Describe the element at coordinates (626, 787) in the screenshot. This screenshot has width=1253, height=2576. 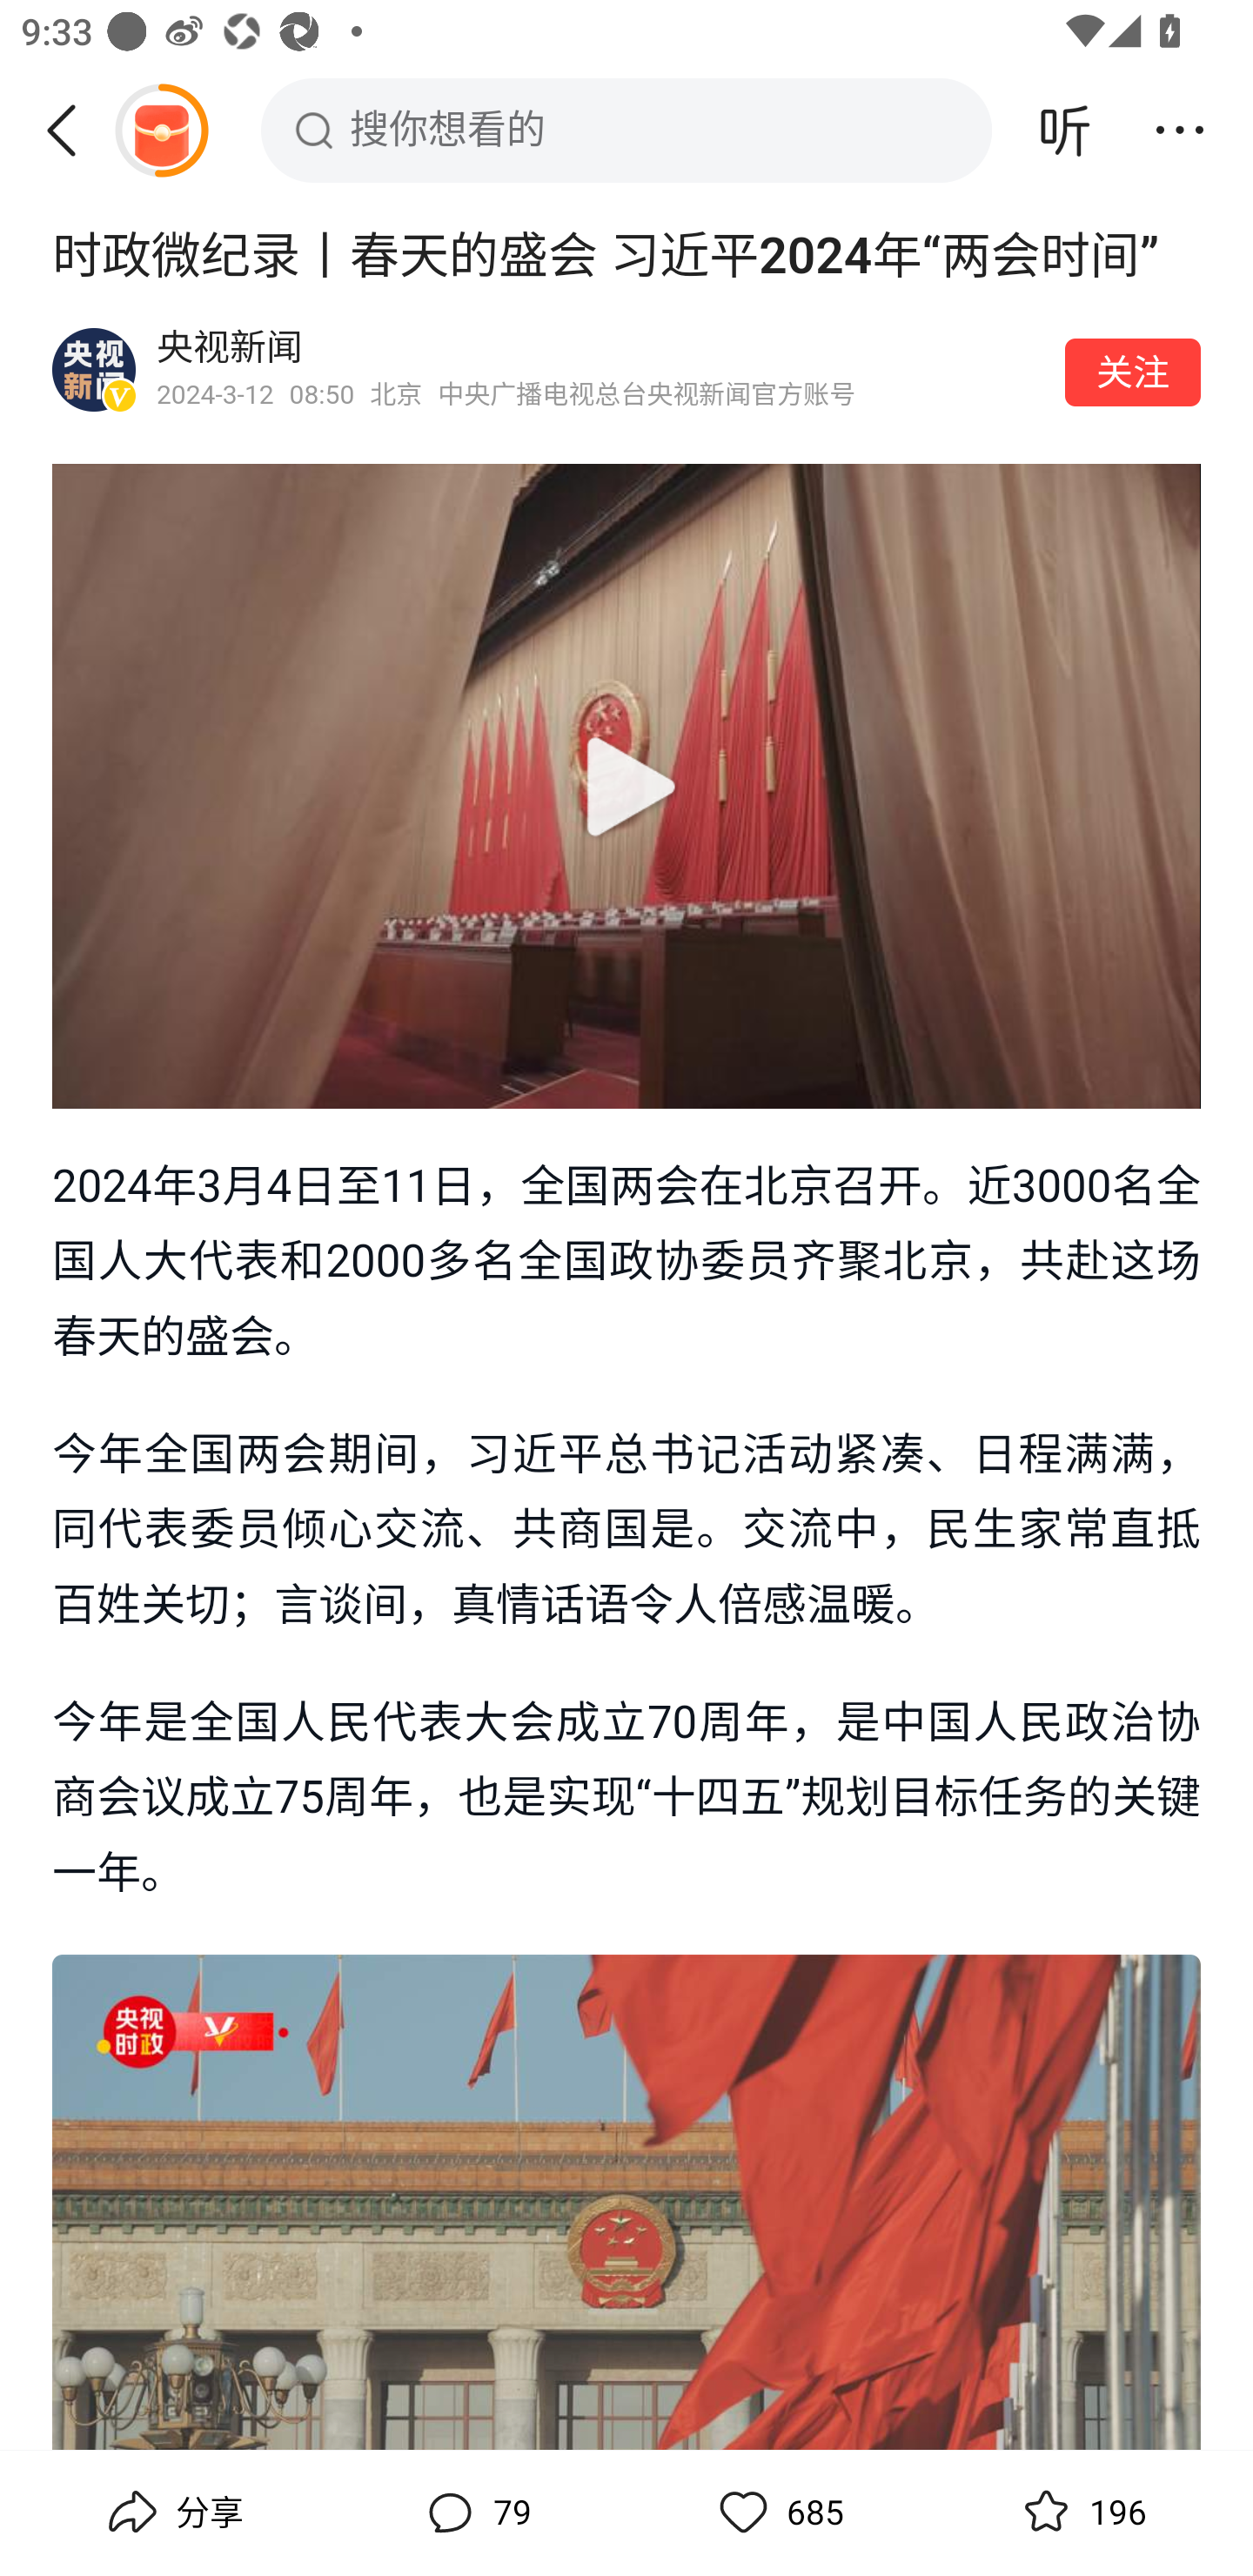
I see `播放视频` at that location.